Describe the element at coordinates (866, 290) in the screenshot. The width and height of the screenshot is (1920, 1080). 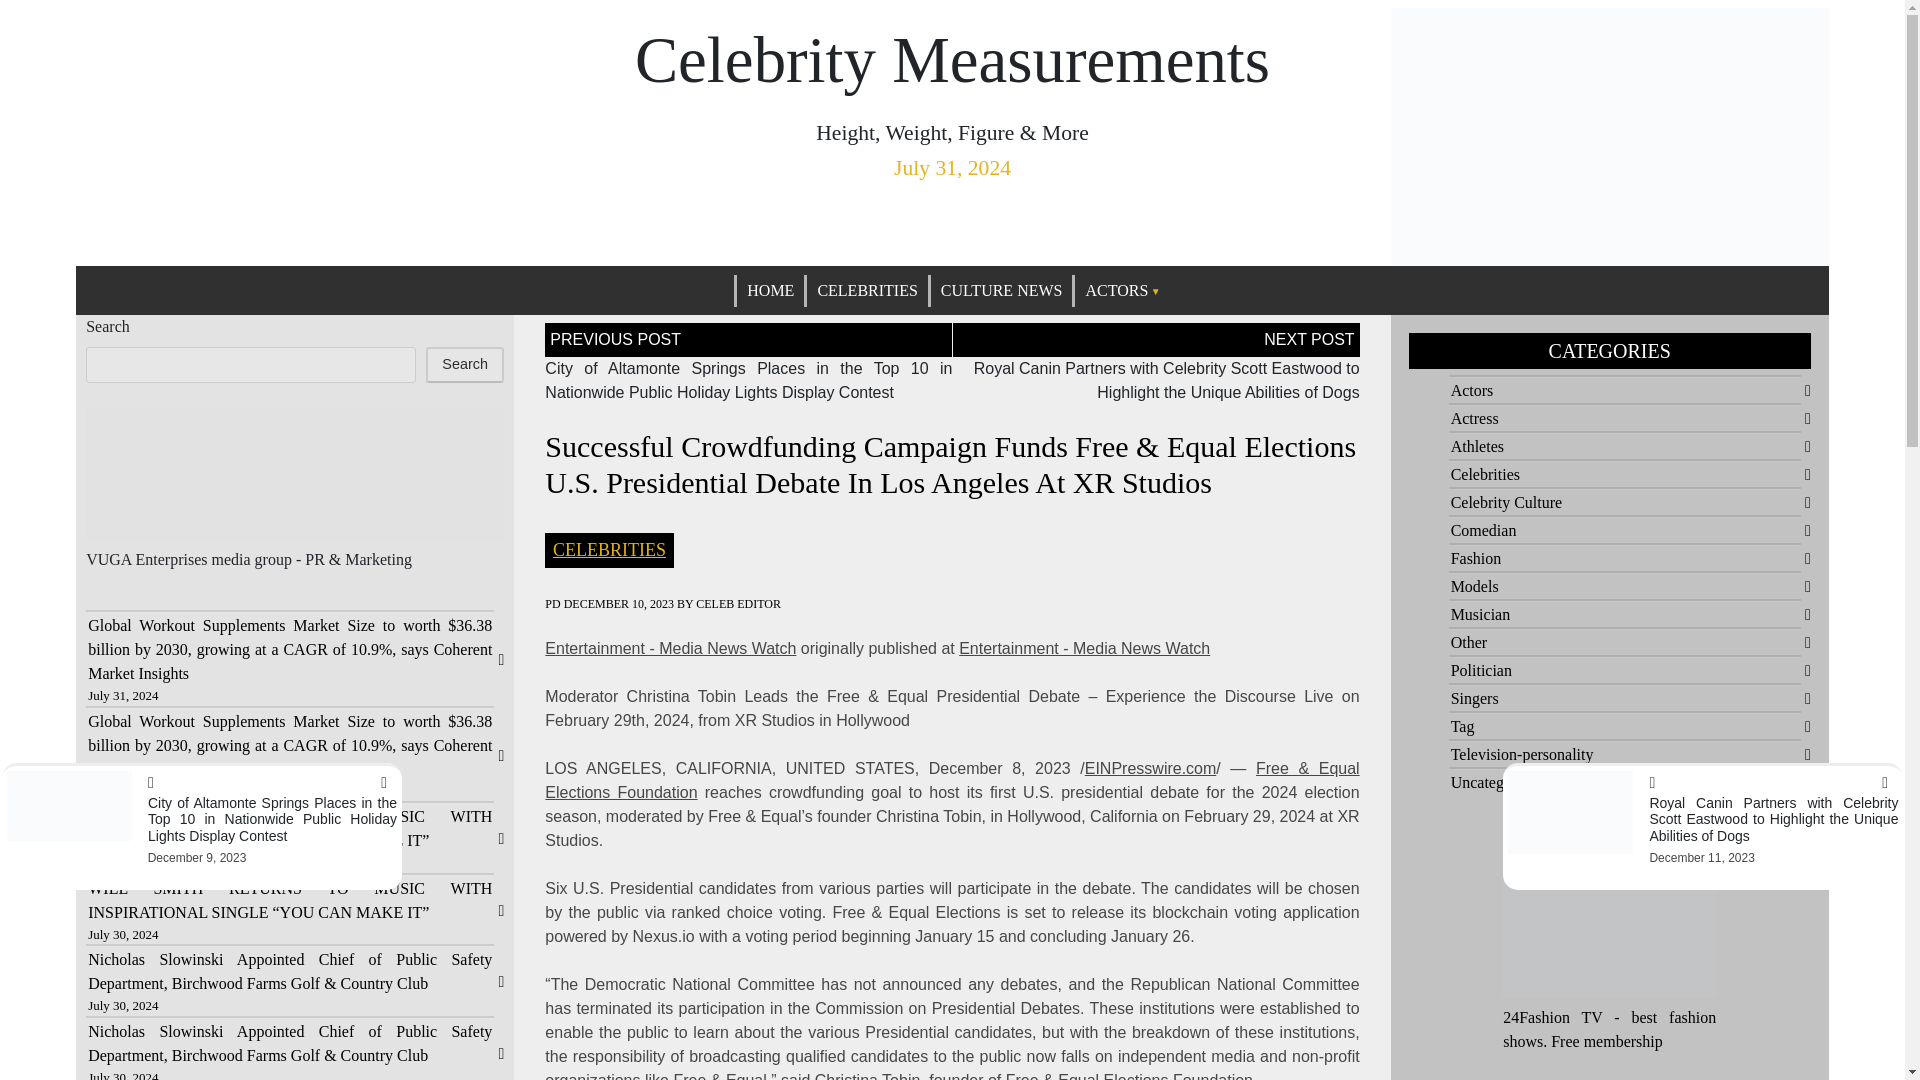
I see `CELEBRITIES` at that location.